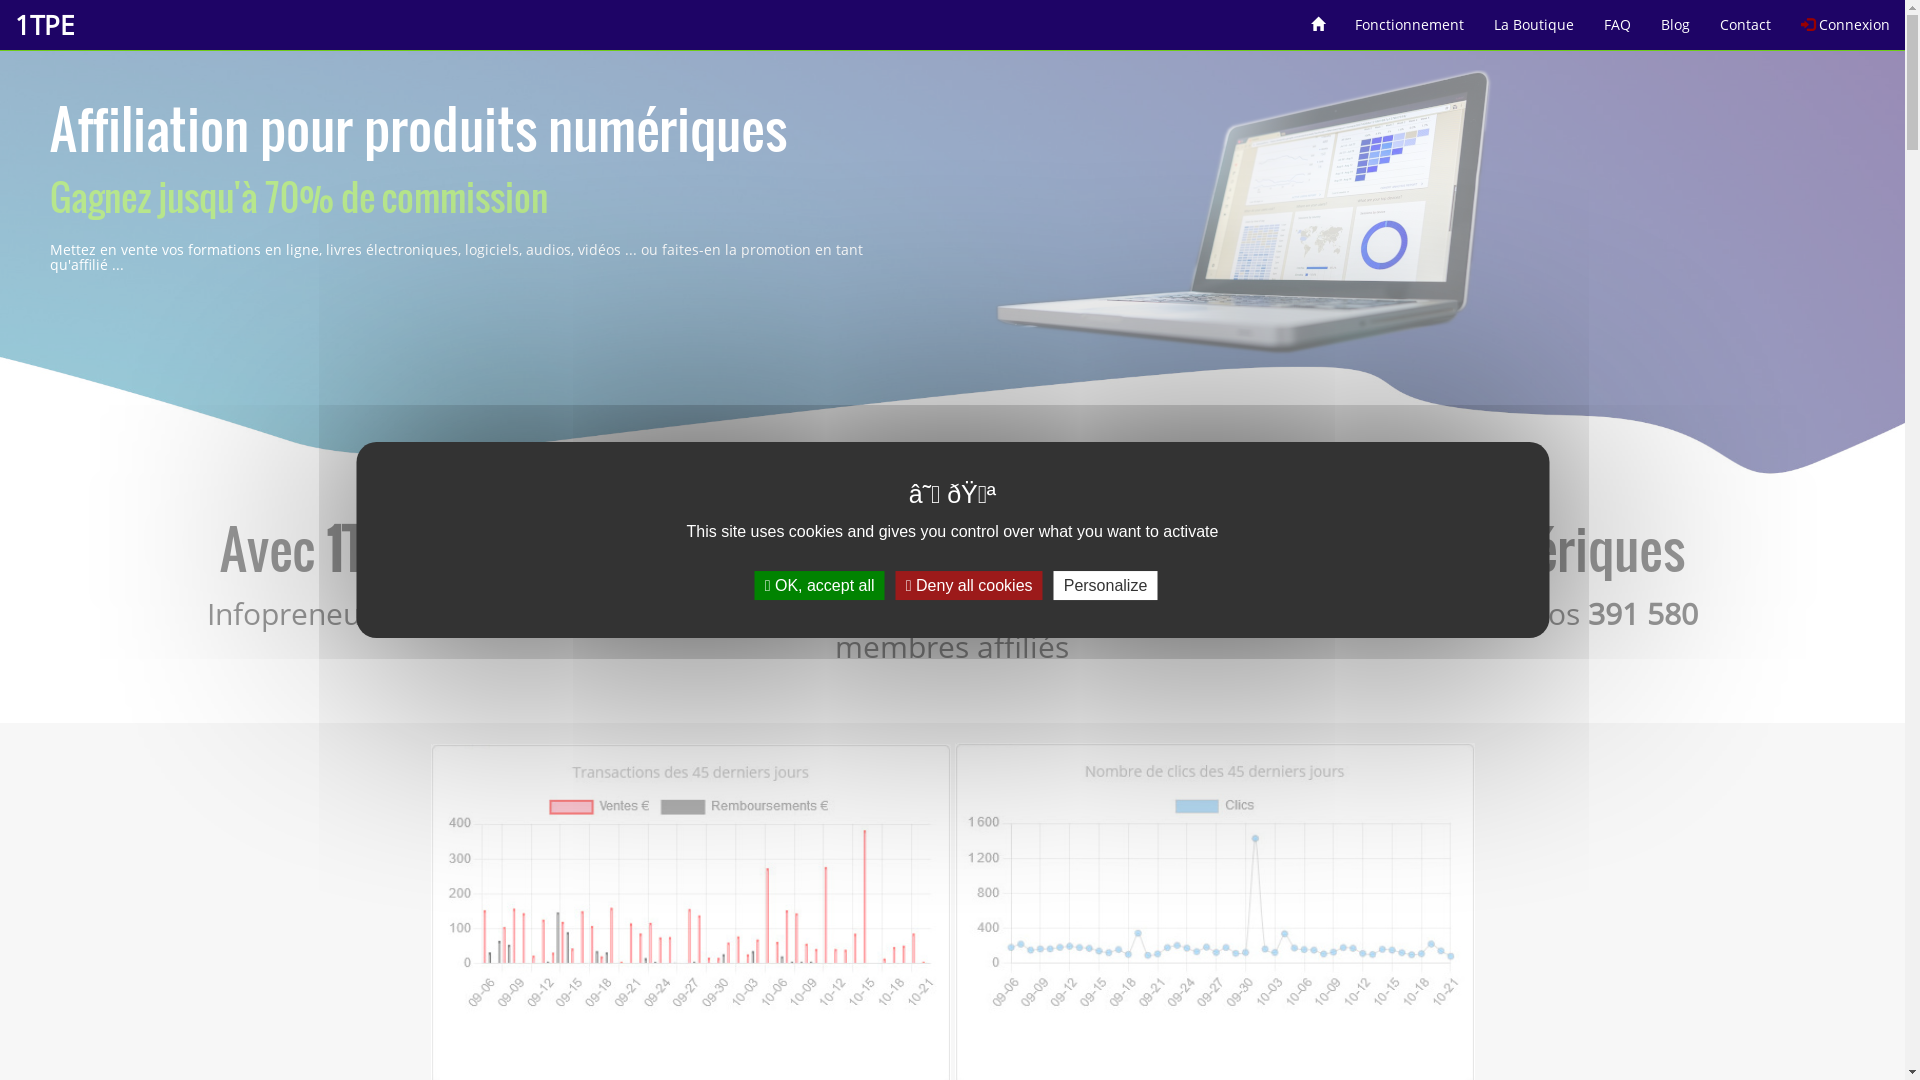 The image size is (1920, 1080). I want to click on Contact, so click(1746, 18).